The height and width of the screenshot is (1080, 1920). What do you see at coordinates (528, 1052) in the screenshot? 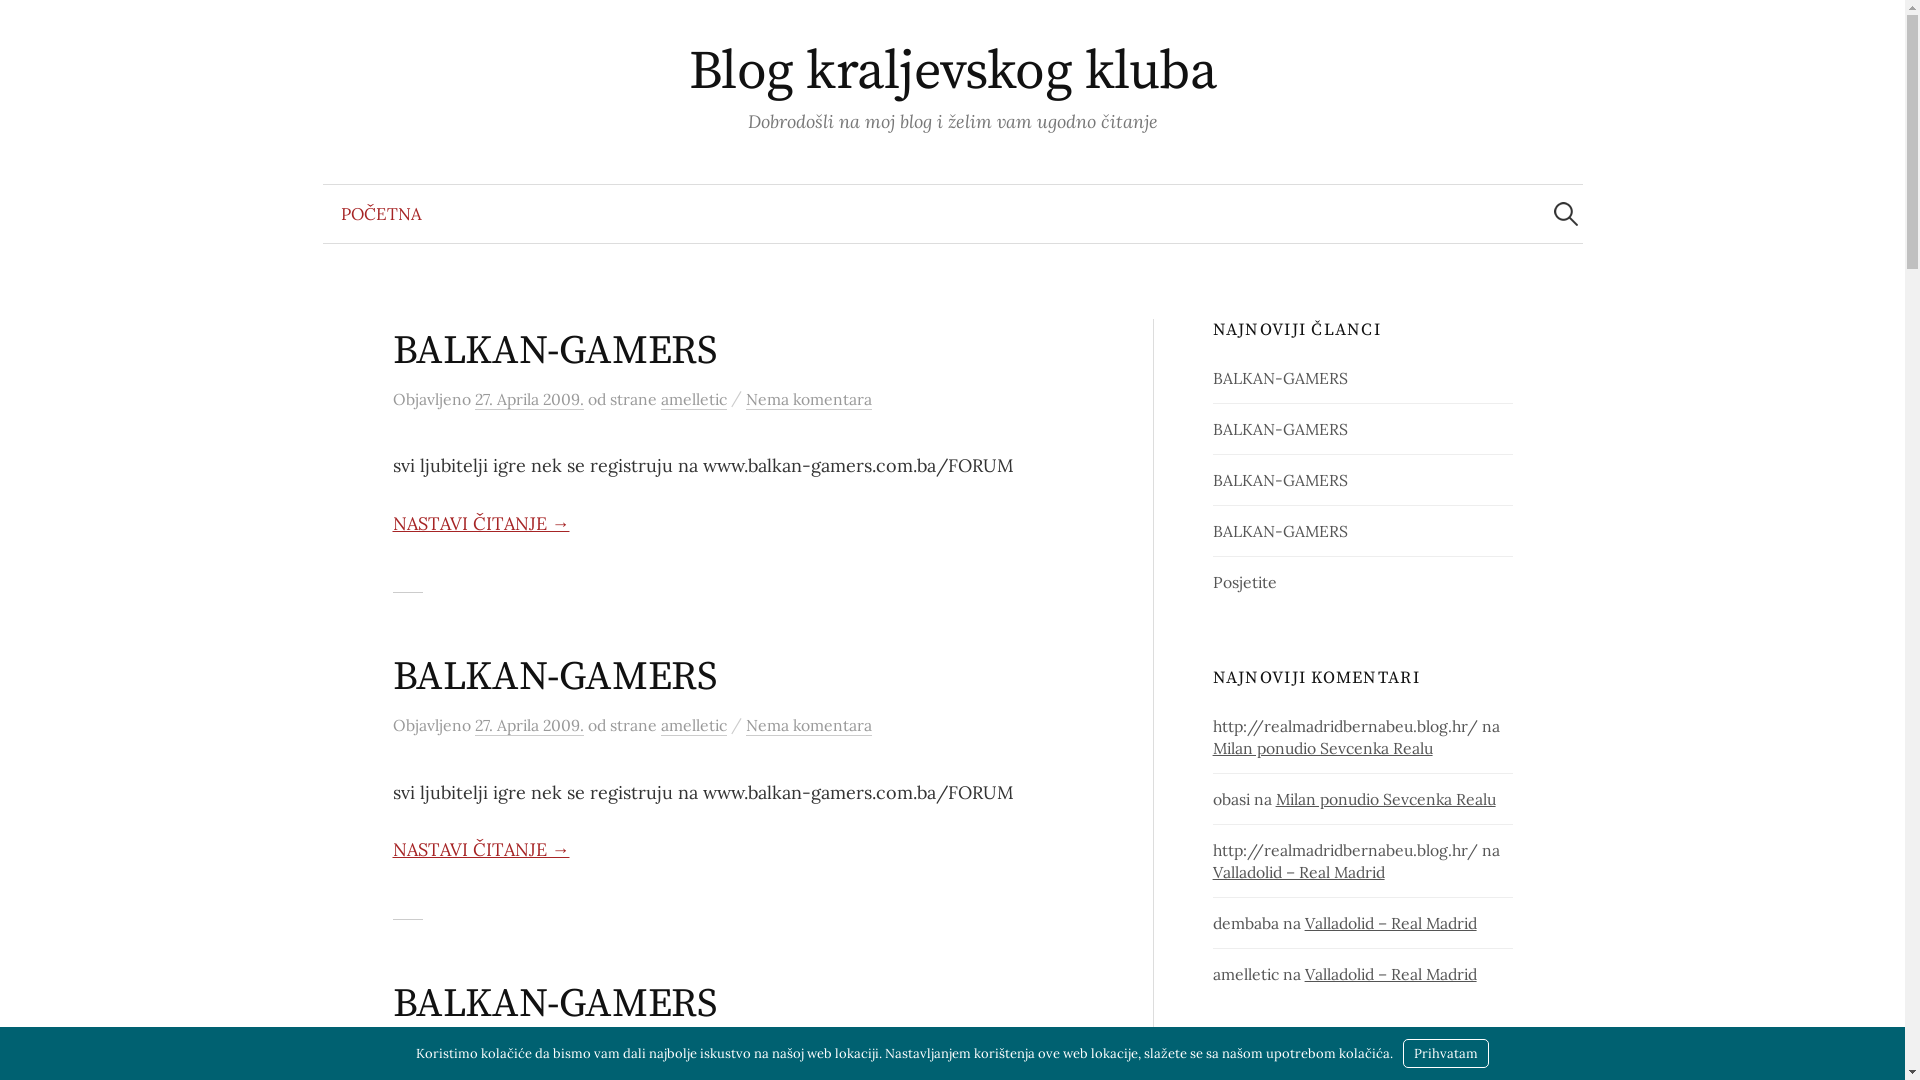
I see `27. Aprila 2009.` at bounding box center [528, 1052].